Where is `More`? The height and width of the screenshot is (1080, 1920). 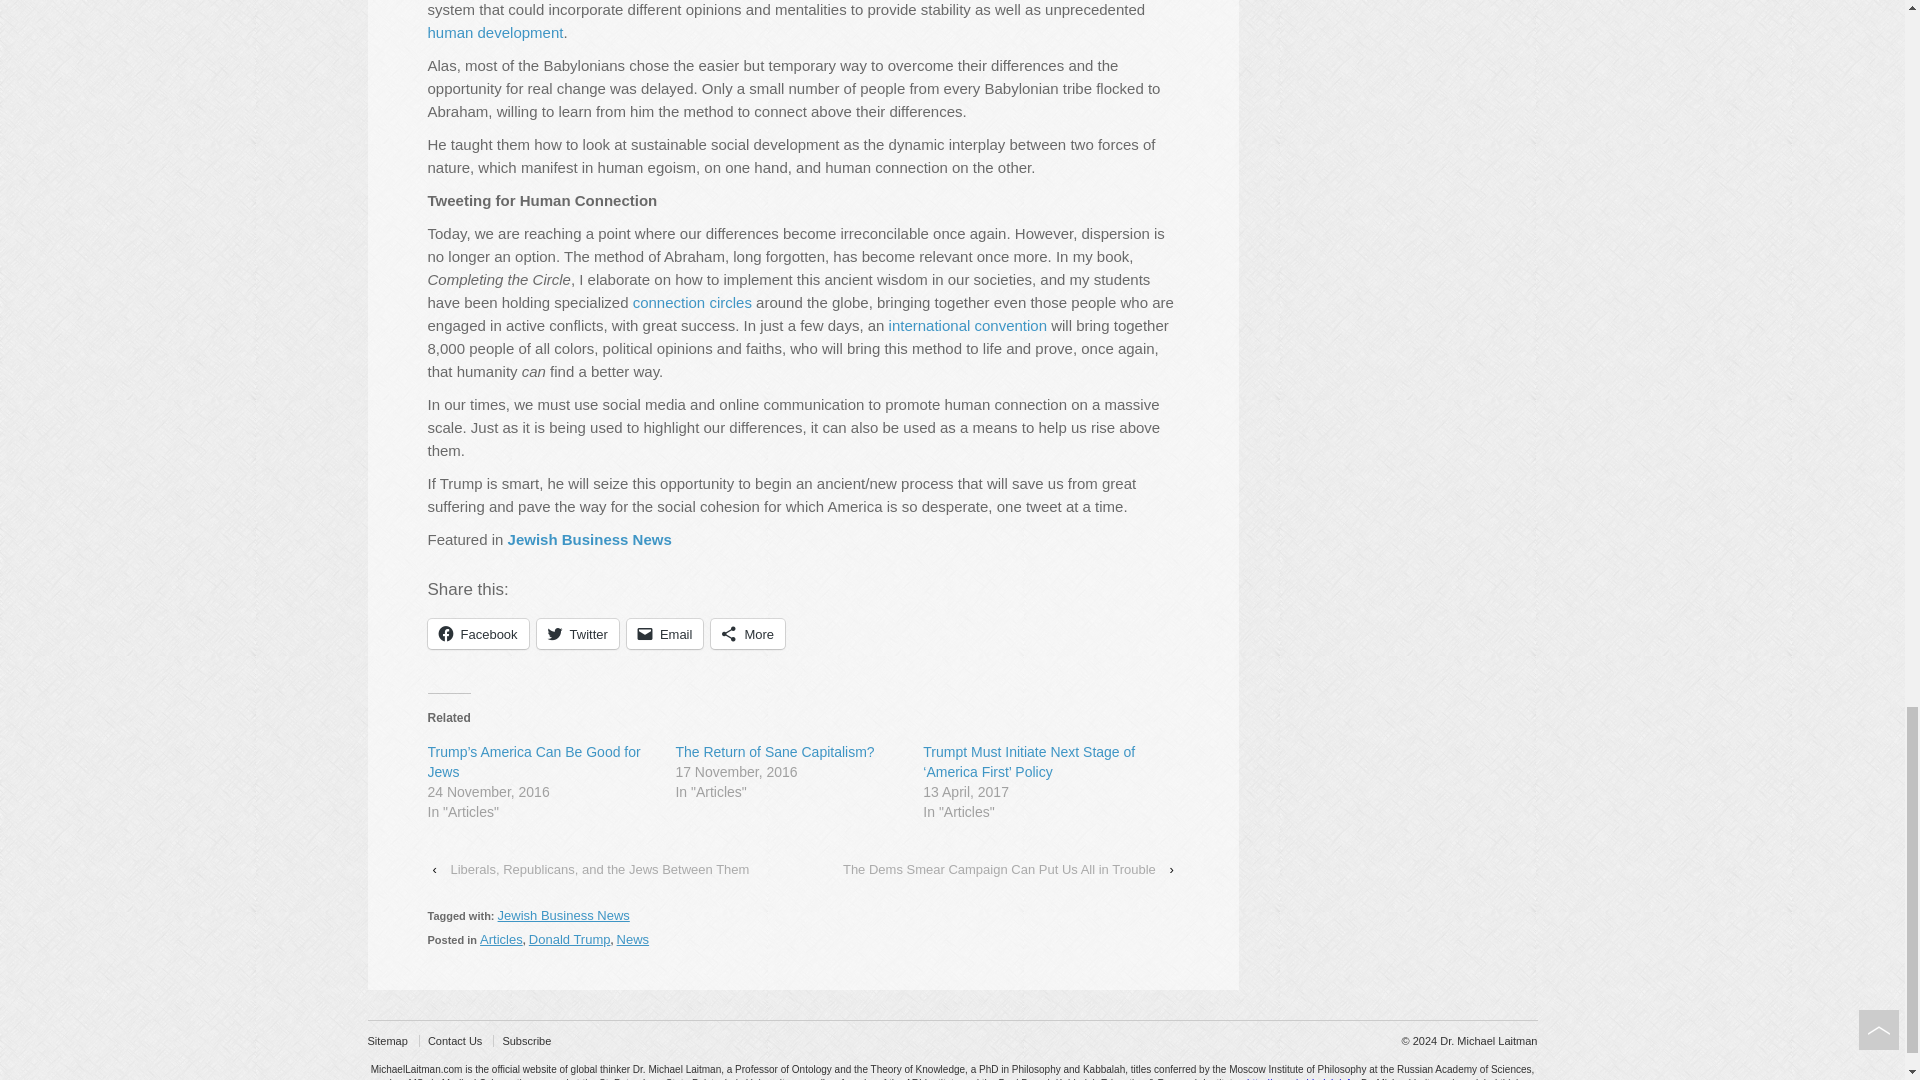 More is located at coordinates (748, 634).